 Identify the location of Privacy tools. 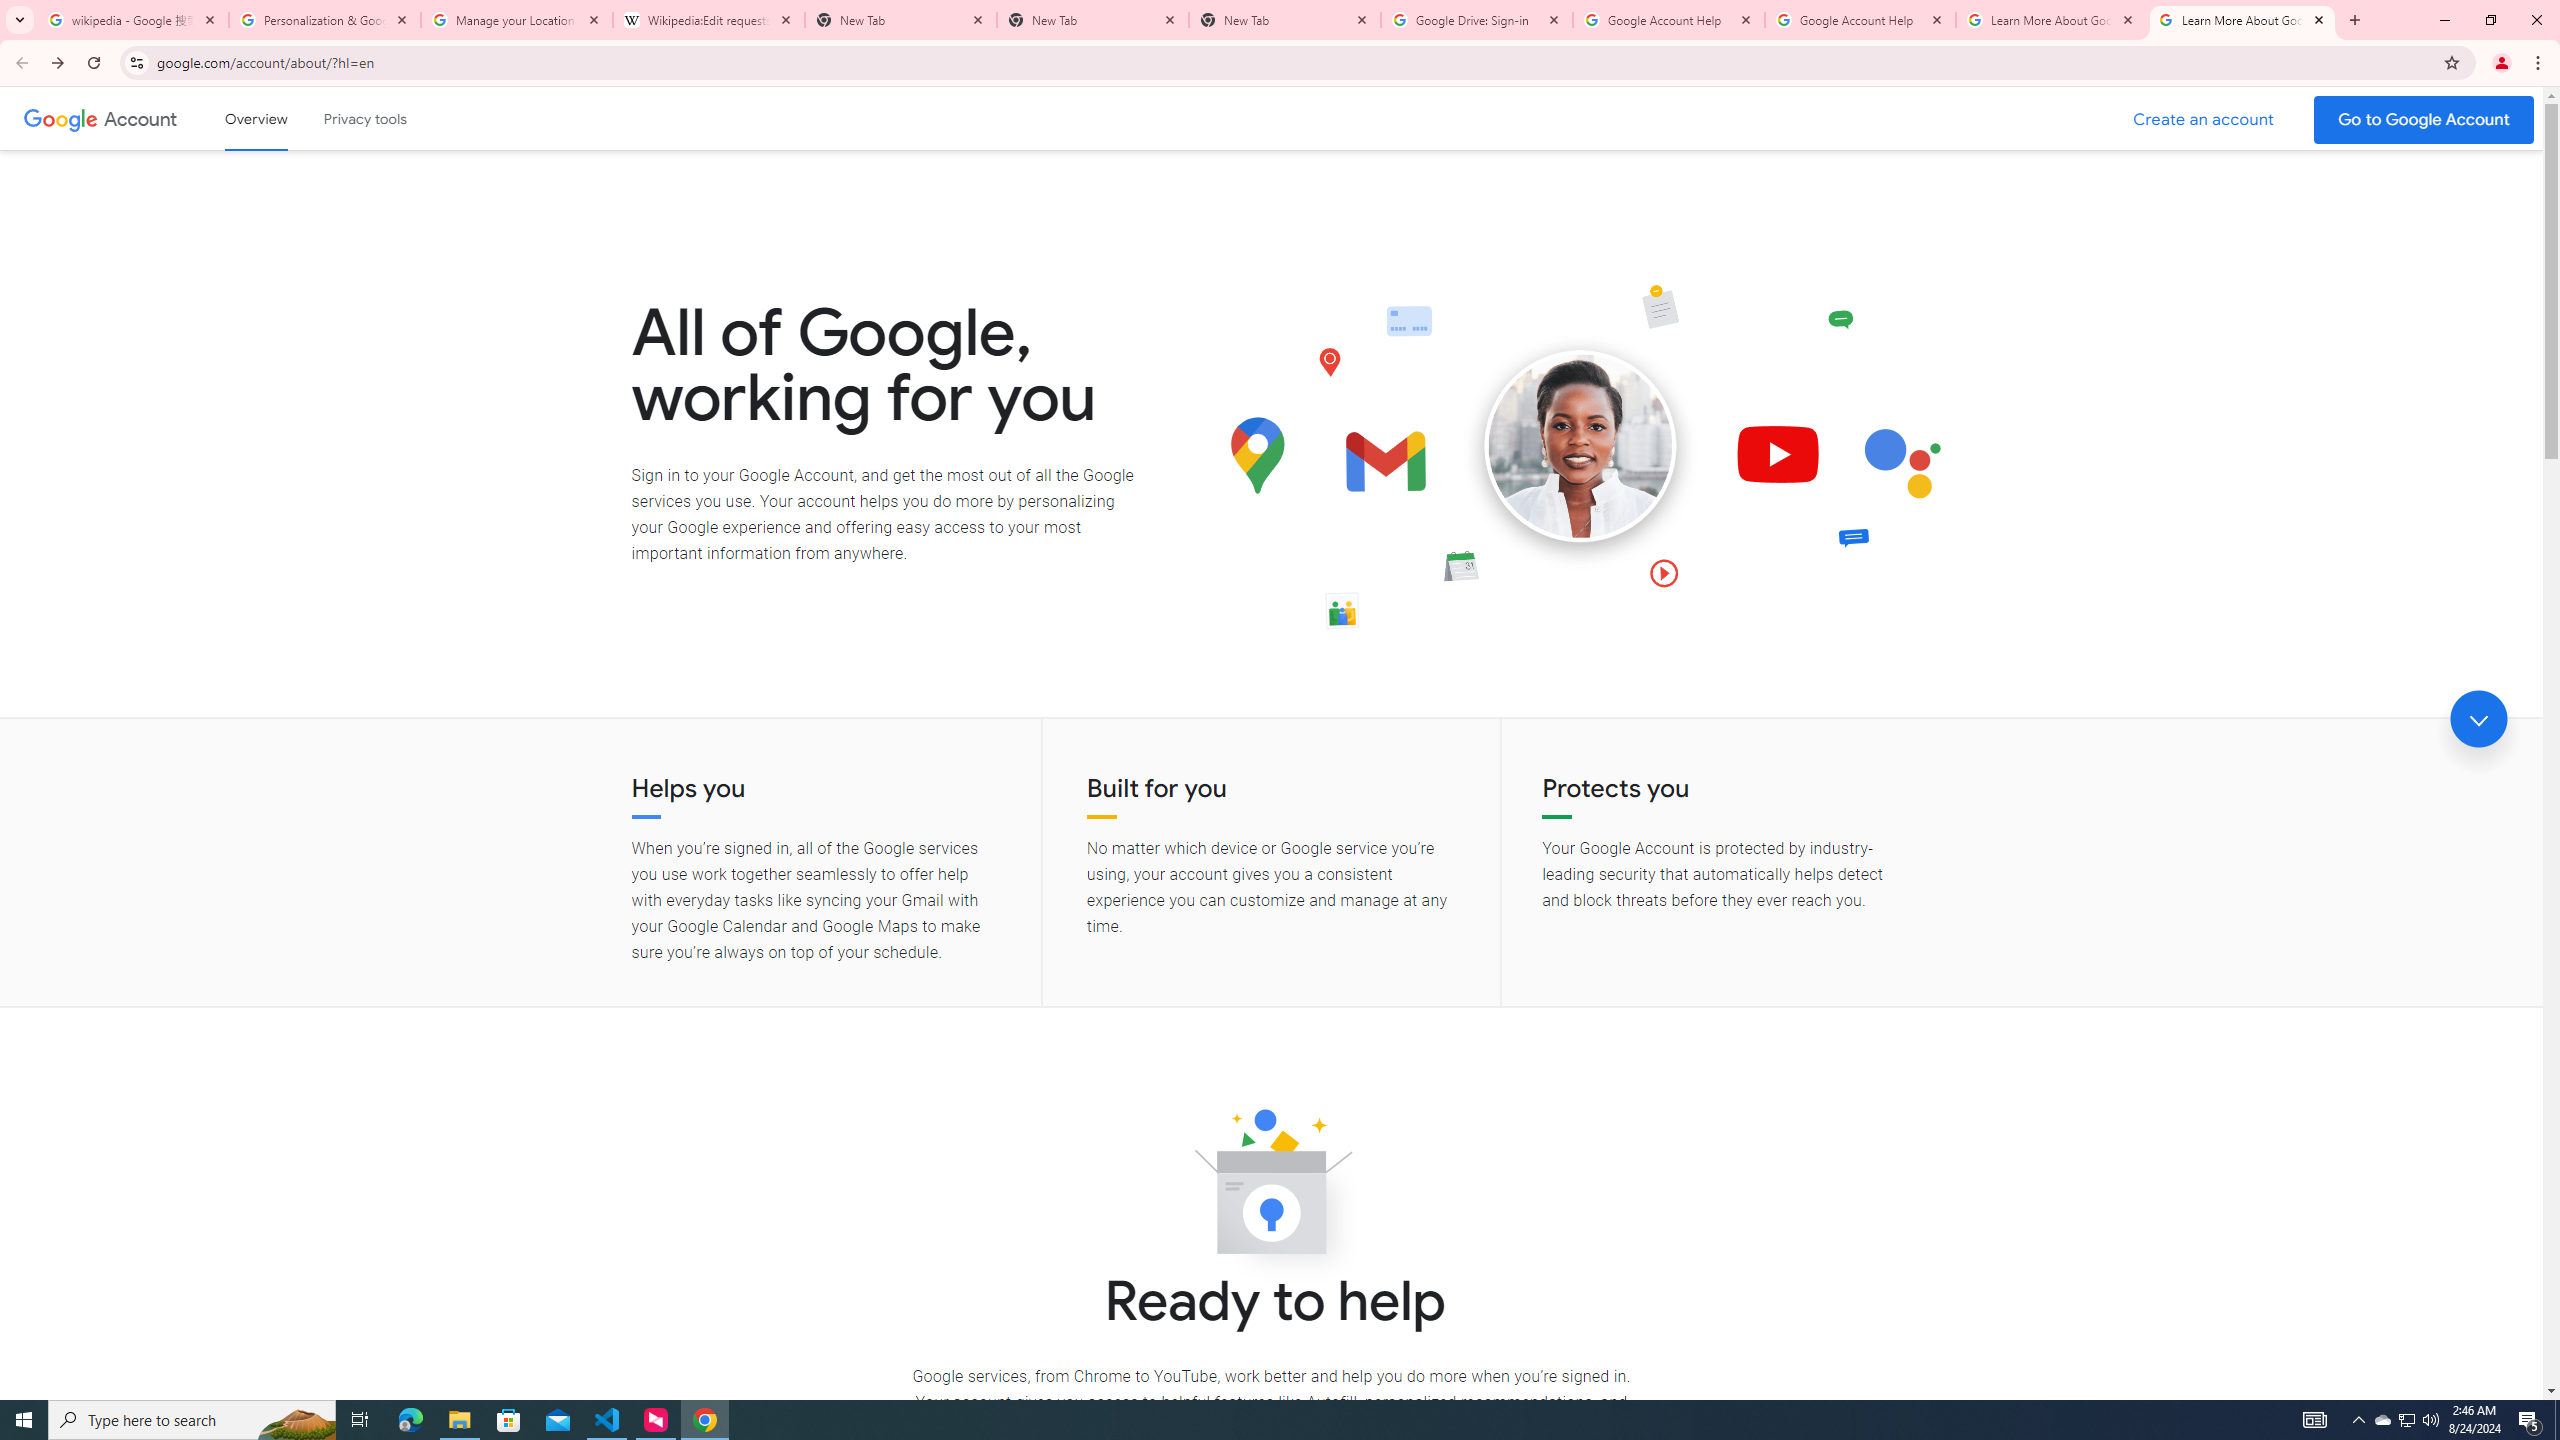
(364, 118).